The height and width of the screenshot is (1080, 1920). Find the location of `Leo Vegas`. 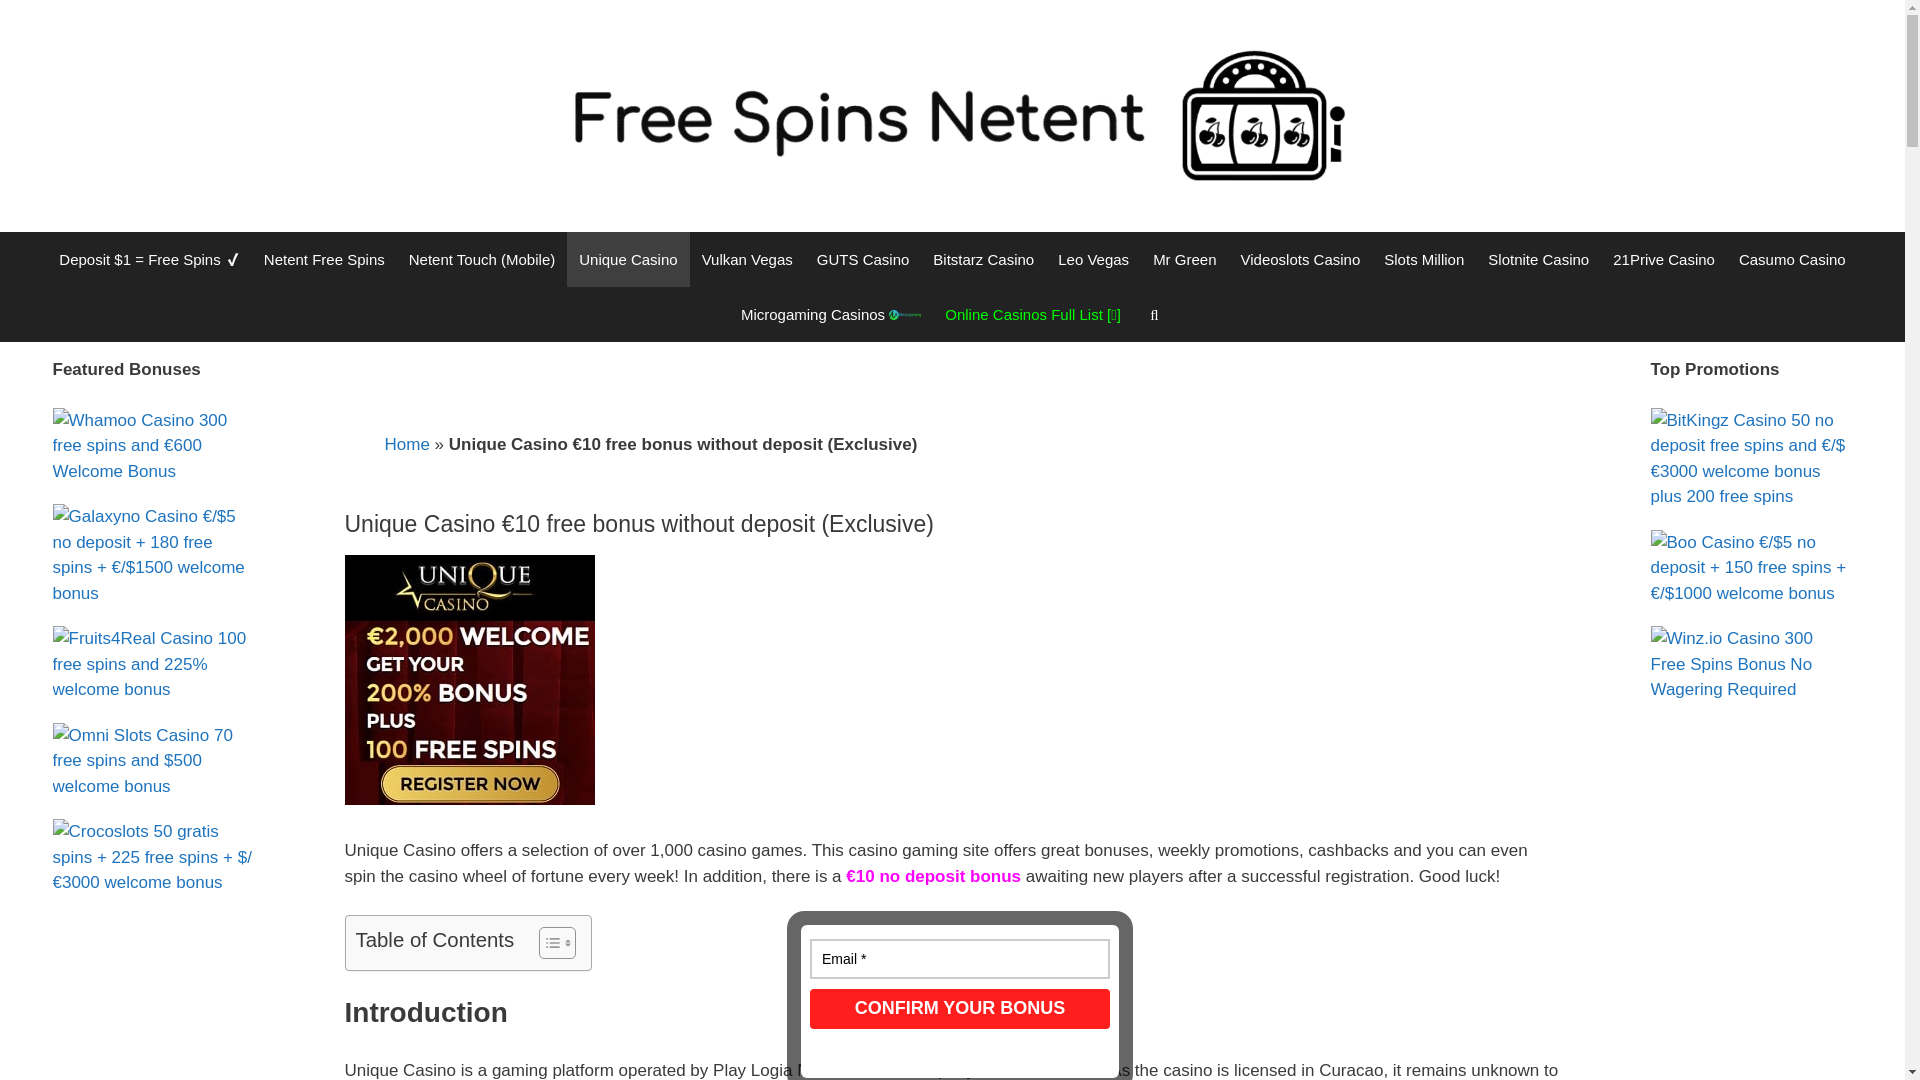

Leo Vegas is located at coordinates (1093, 260).